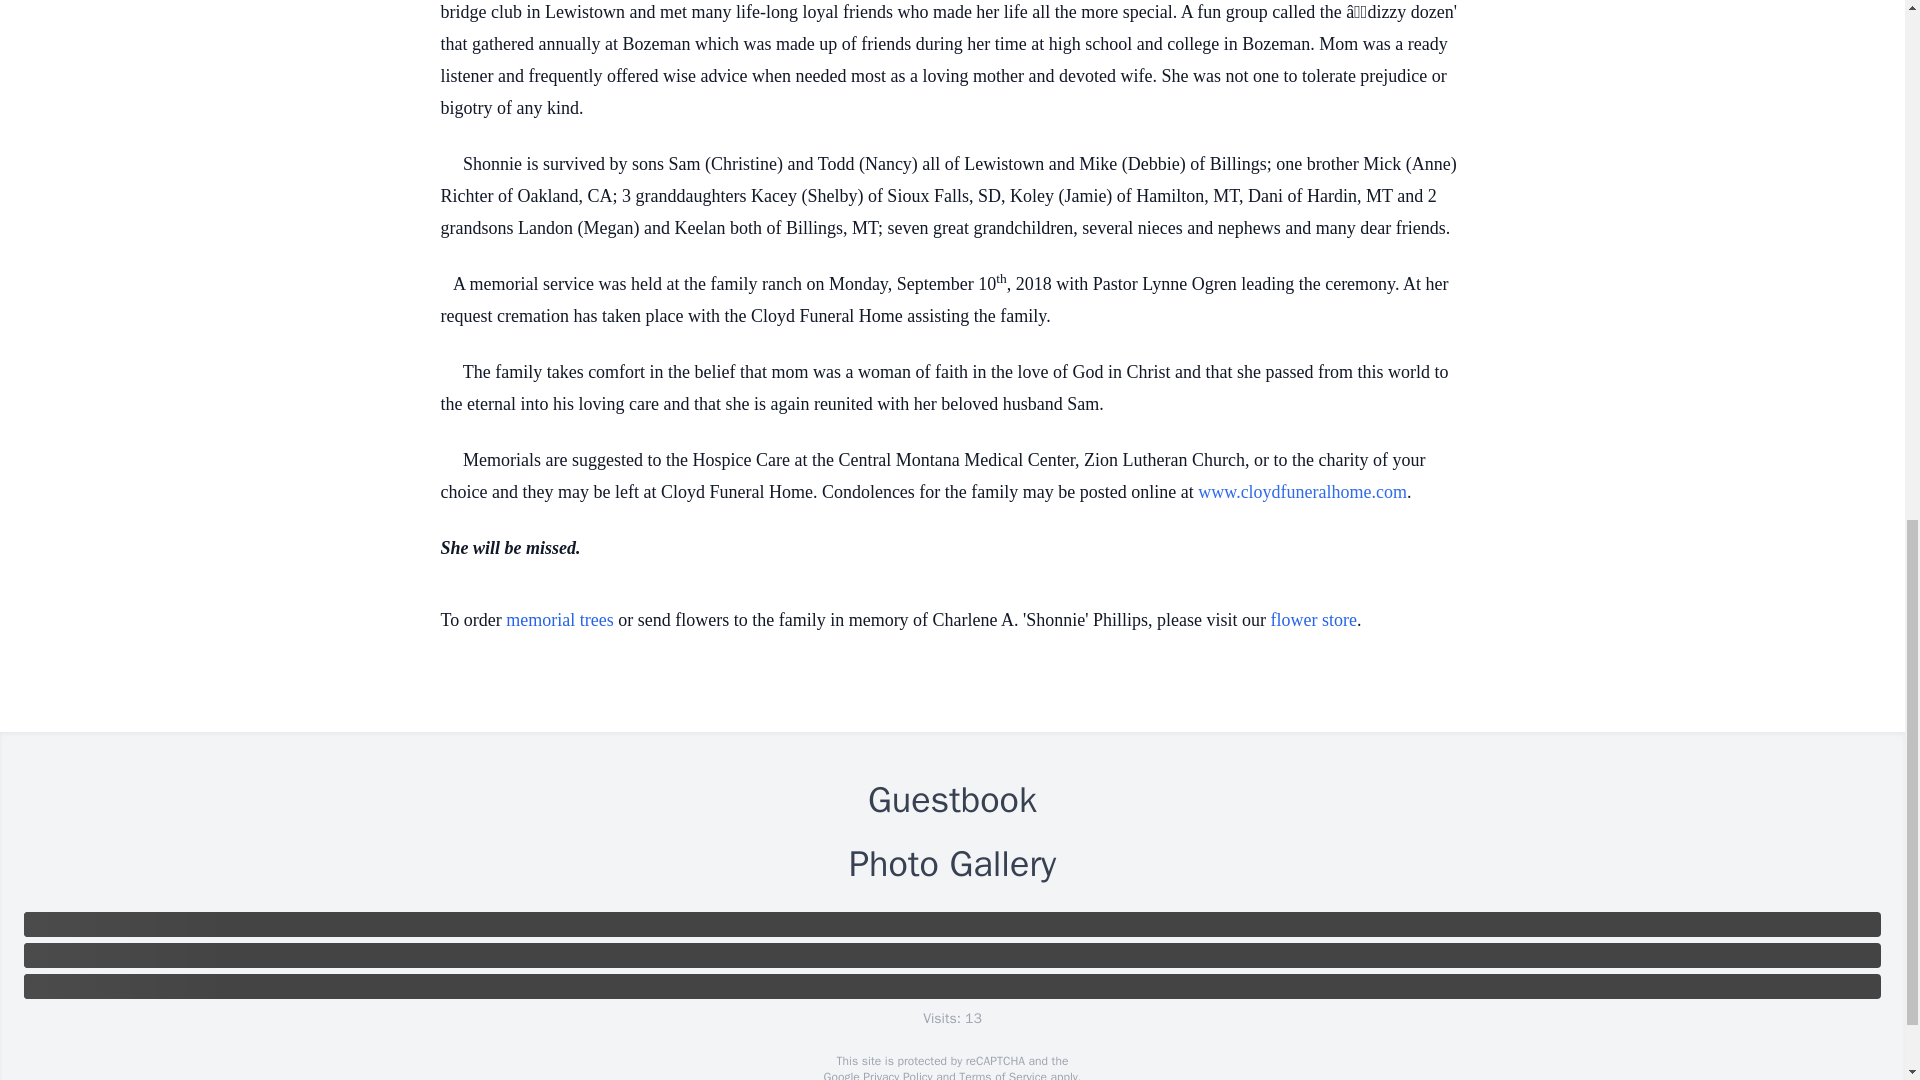  What do you see at coordinates (559, 620) in the screenshot?
I see `memorial trees` at bounding box center [559, 620].